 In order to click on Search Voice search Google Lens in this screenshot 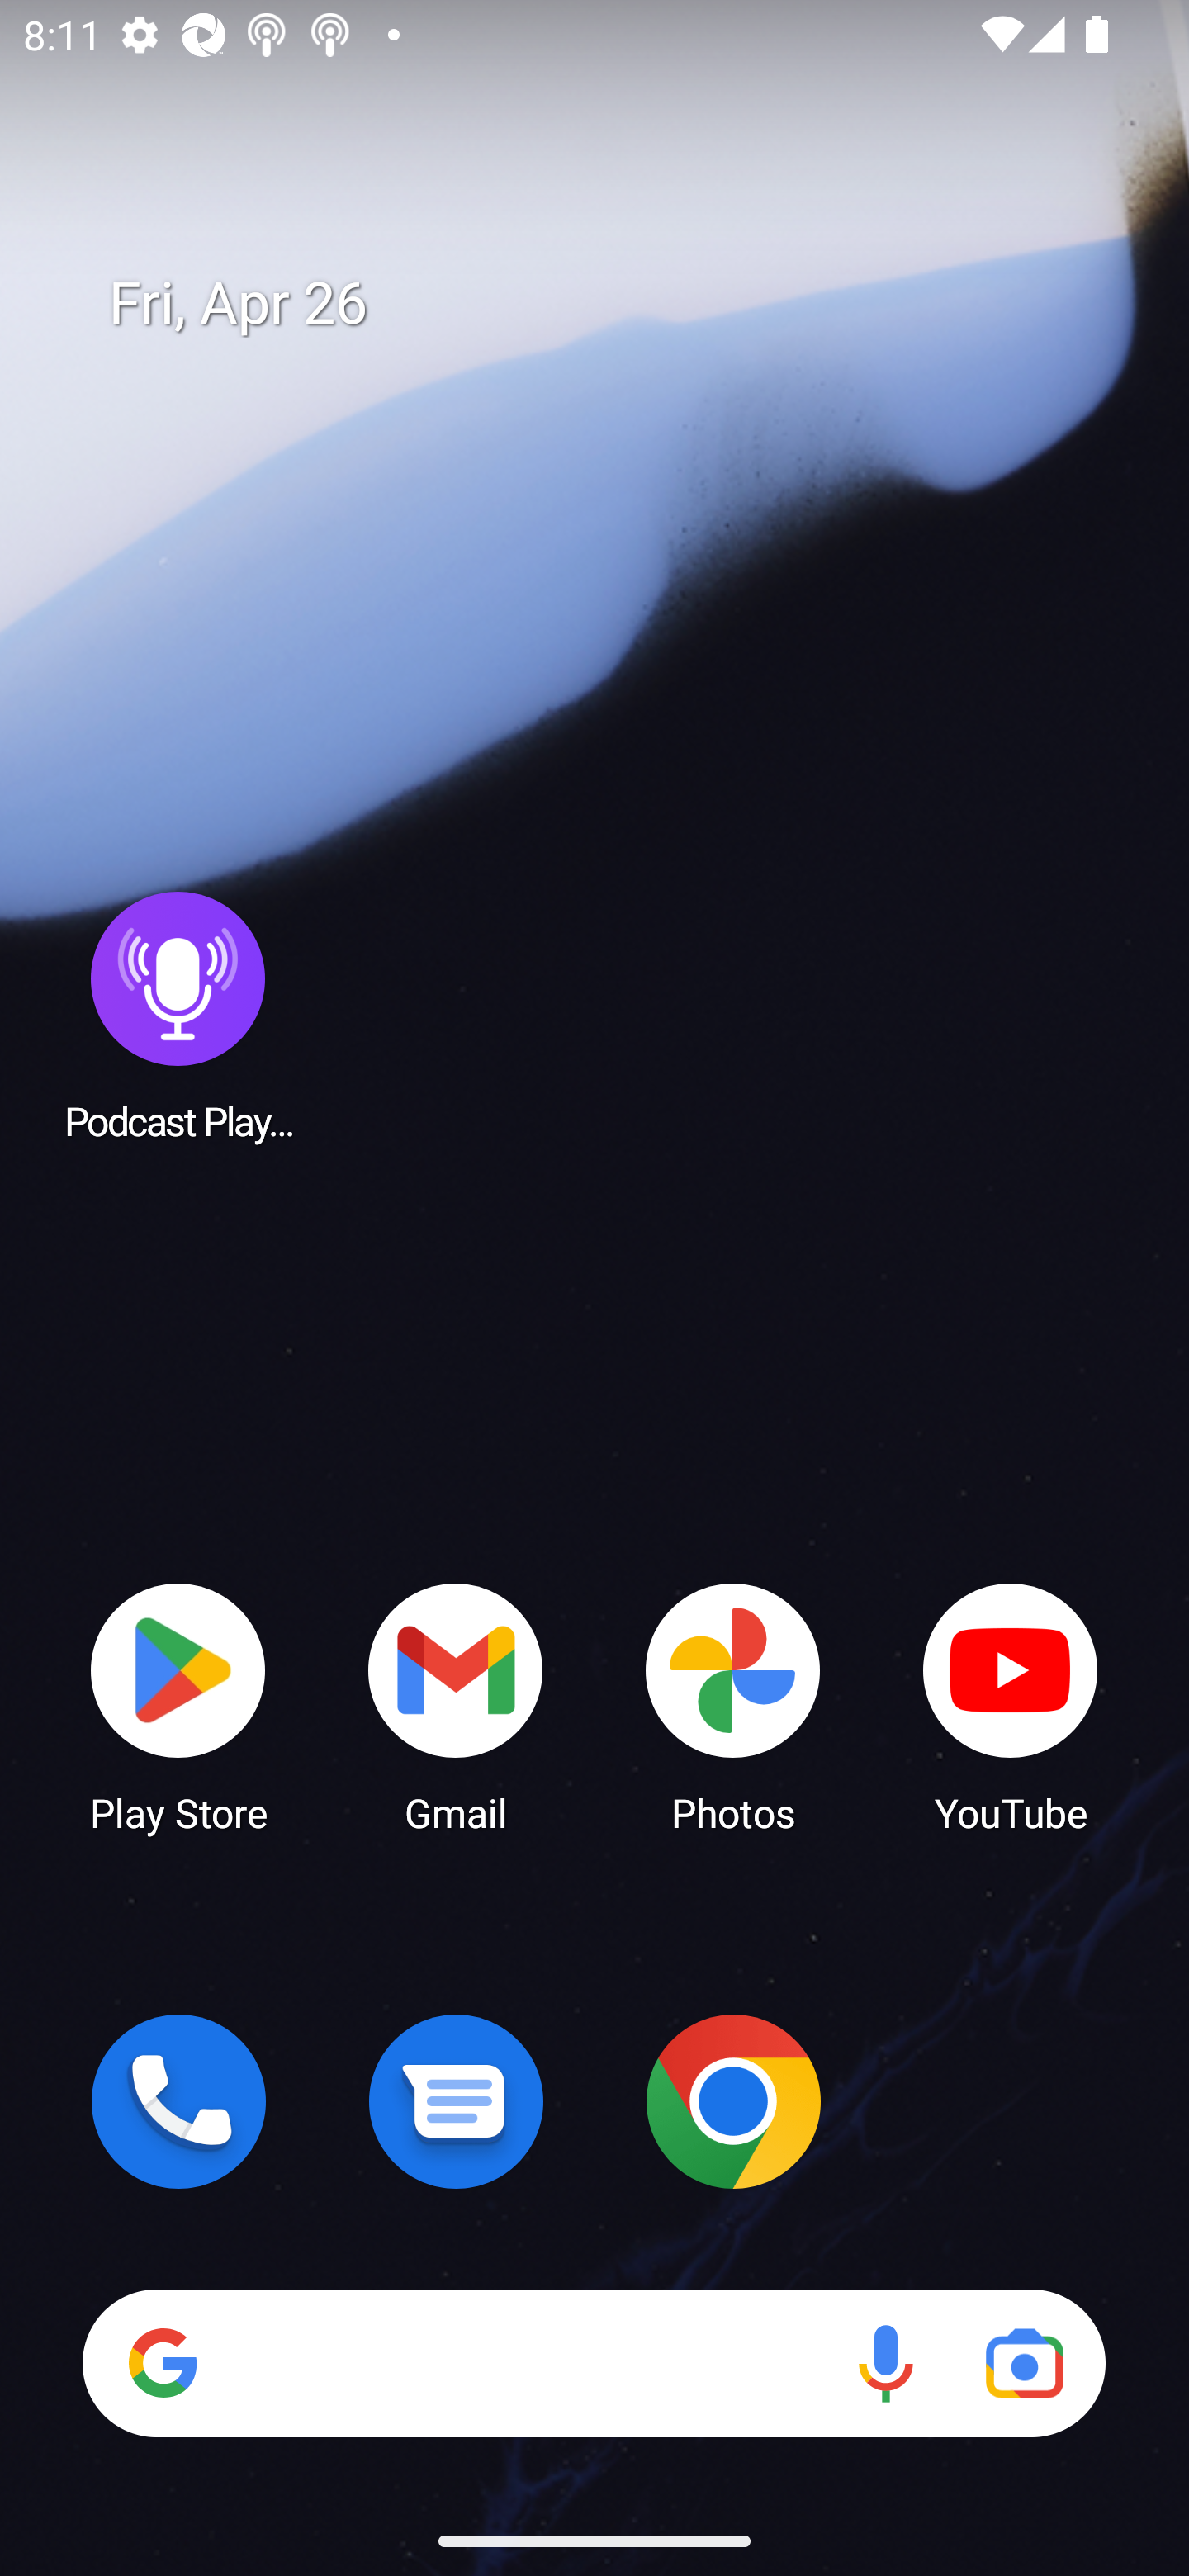, I will do `click(594, 2363)`.